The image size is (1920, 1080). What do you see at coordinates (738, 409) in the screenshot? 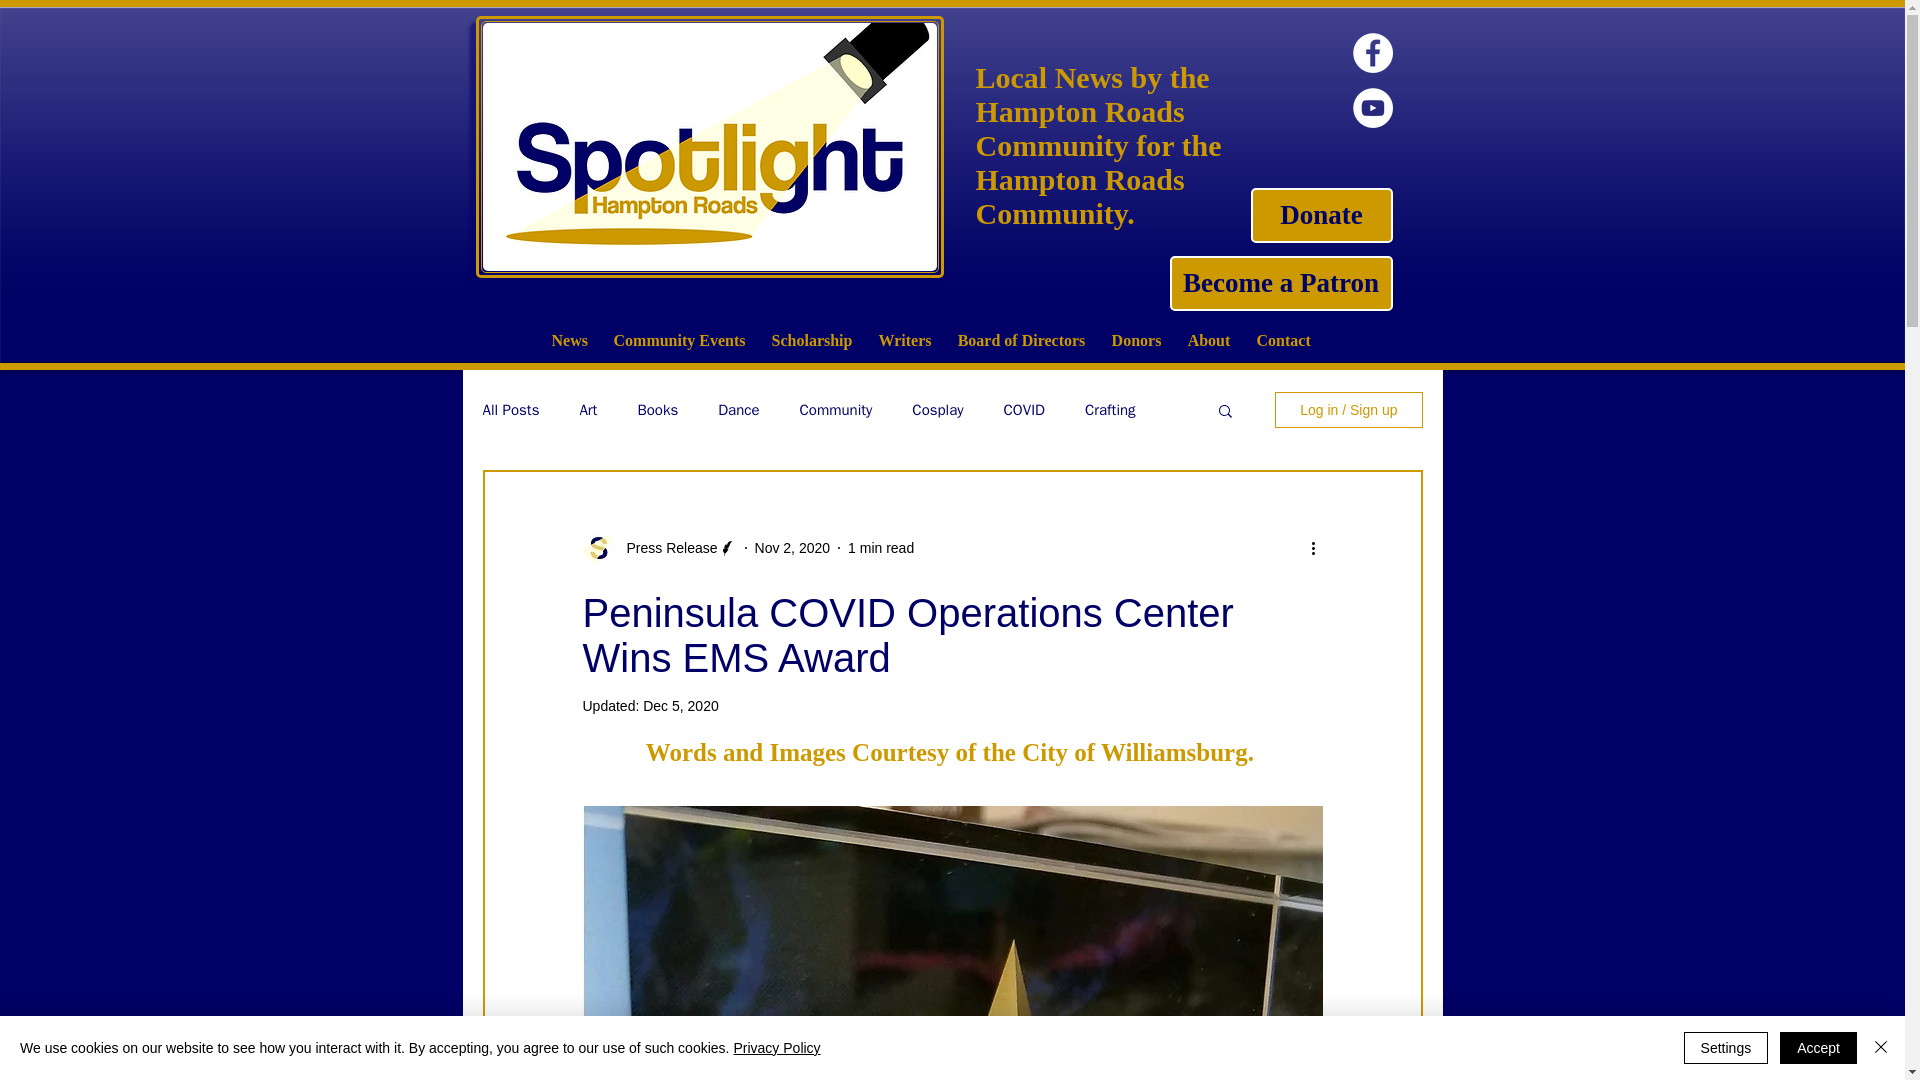
I see `Dance` at bounding box center [738, 409].